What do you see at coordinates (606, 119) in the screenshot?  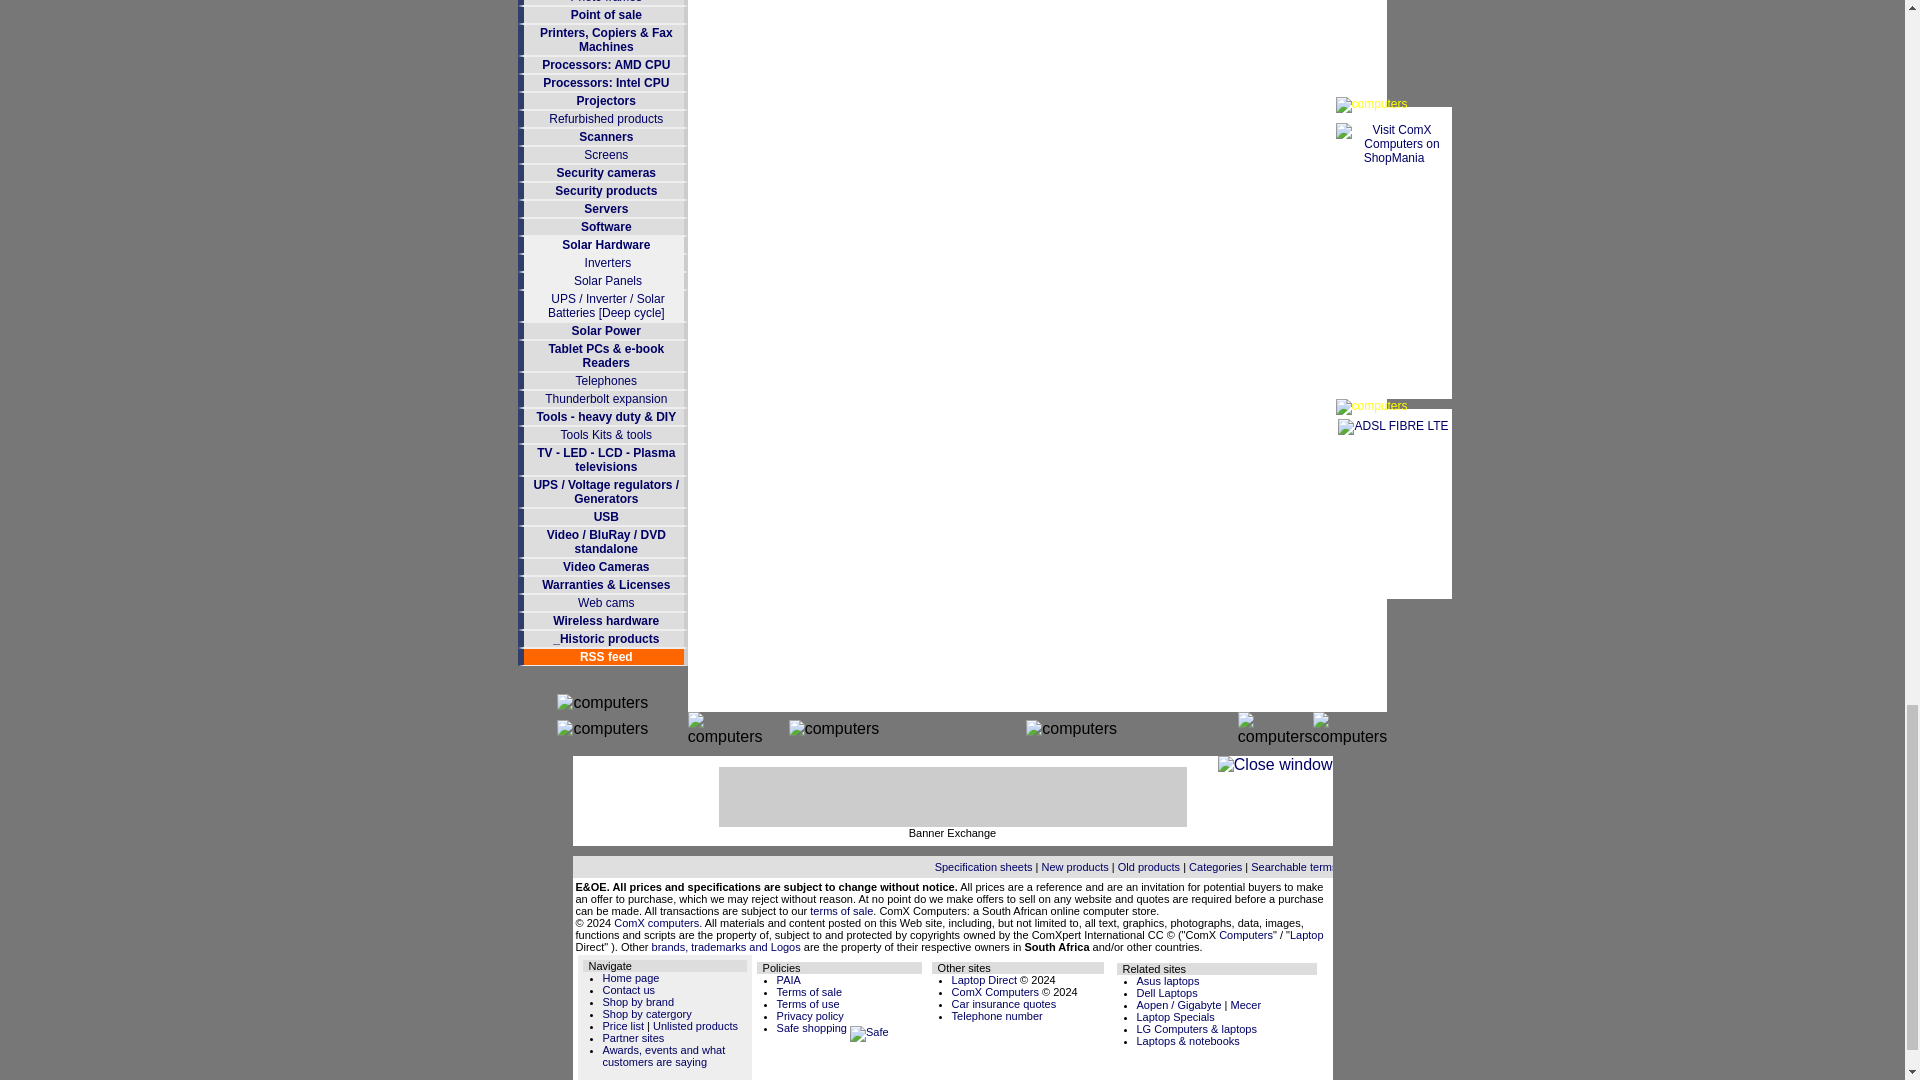 I see `Refurbished products` at bounding box center [606, 119].